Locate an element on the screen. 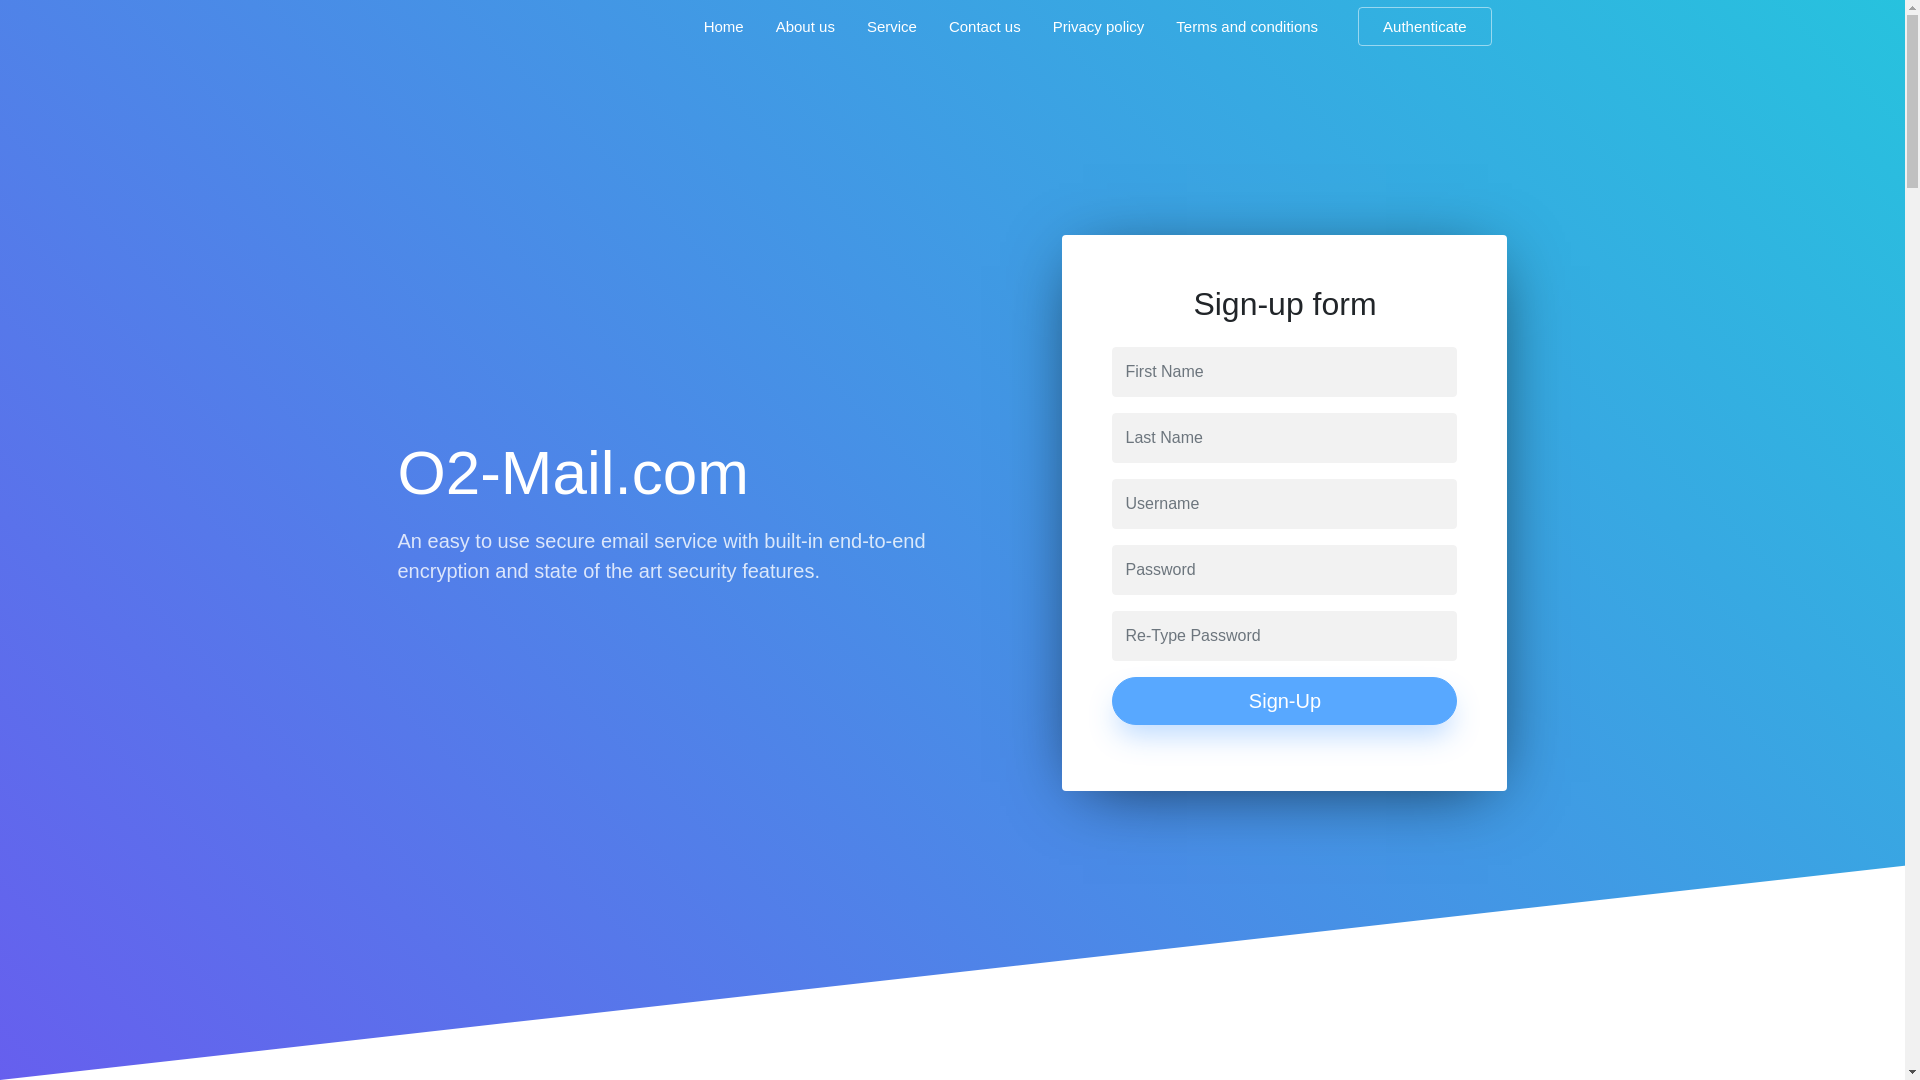 The image size is (1920, 1080). Home is located at coordinates (724, 27).